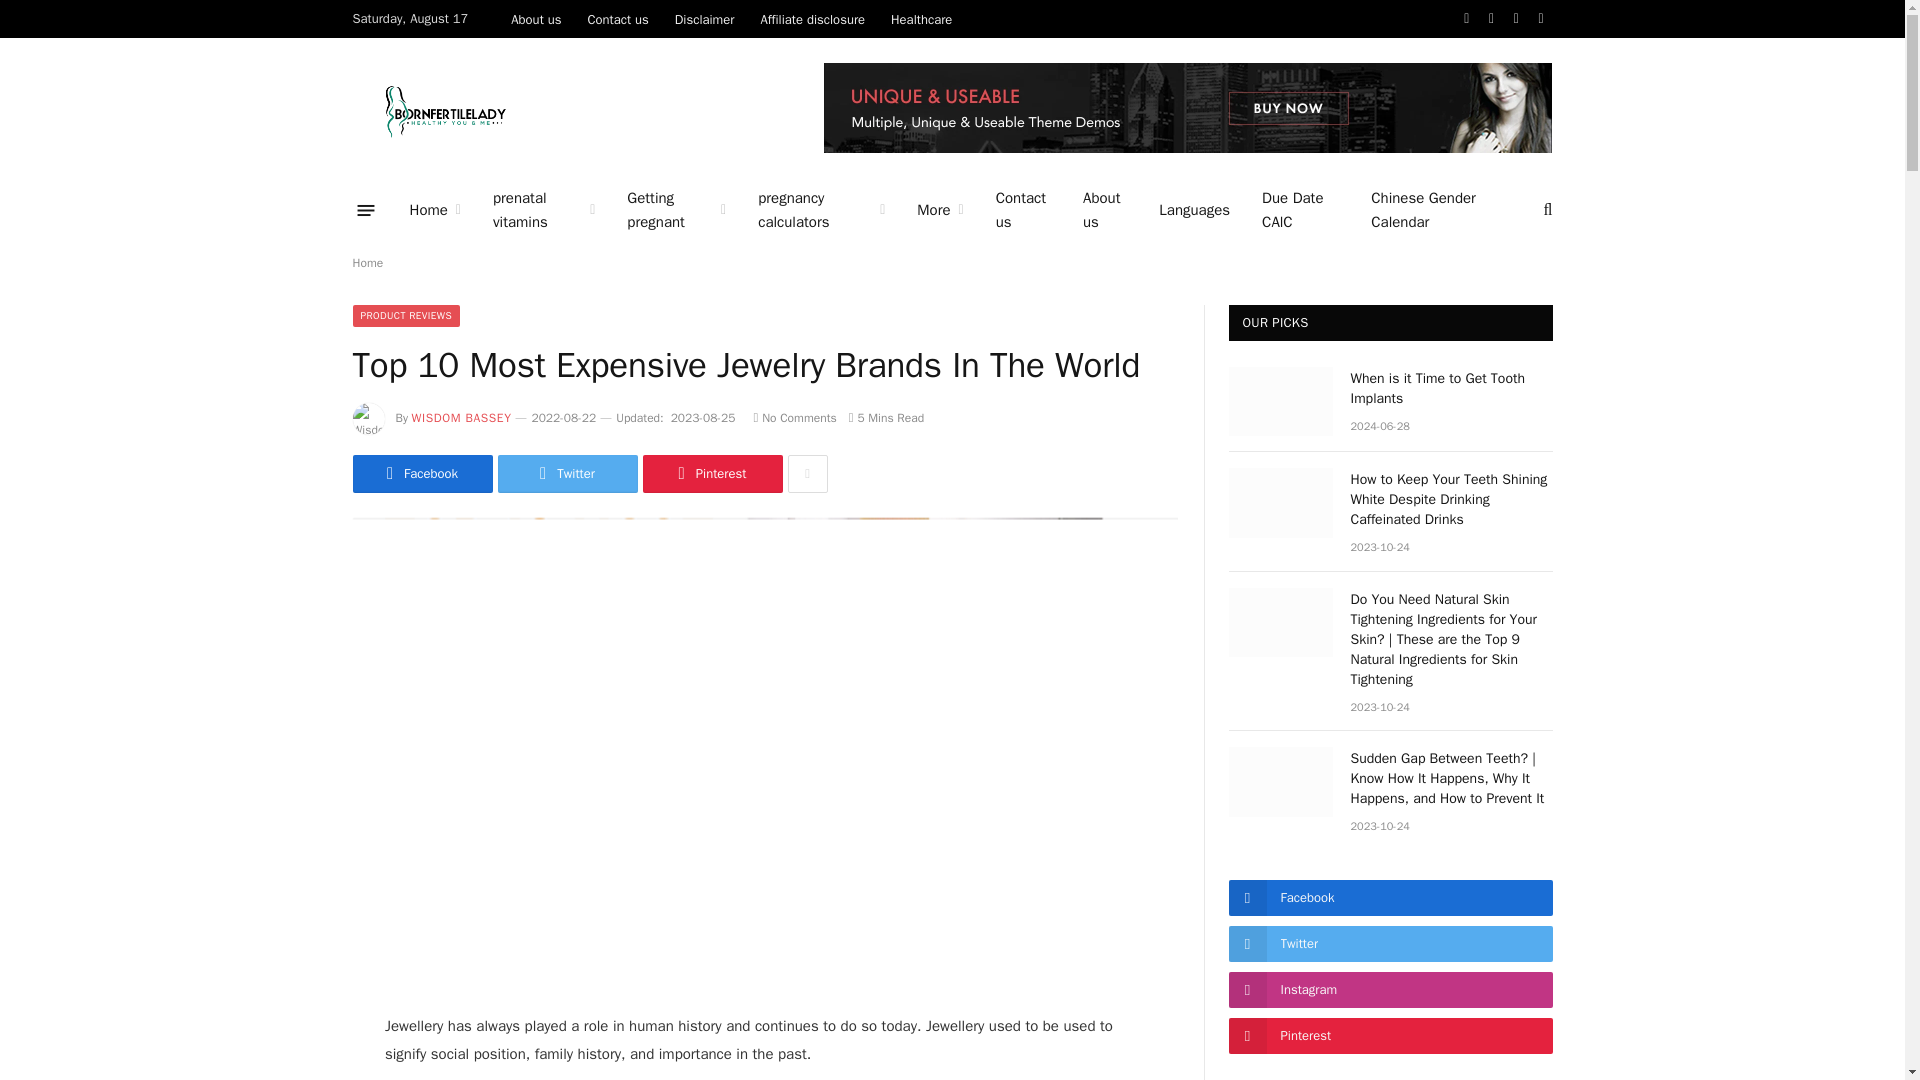  Describe the element at coordinates (462, 418) in the screenshot. I see `Posts by Wisdom Bassey` at that location.